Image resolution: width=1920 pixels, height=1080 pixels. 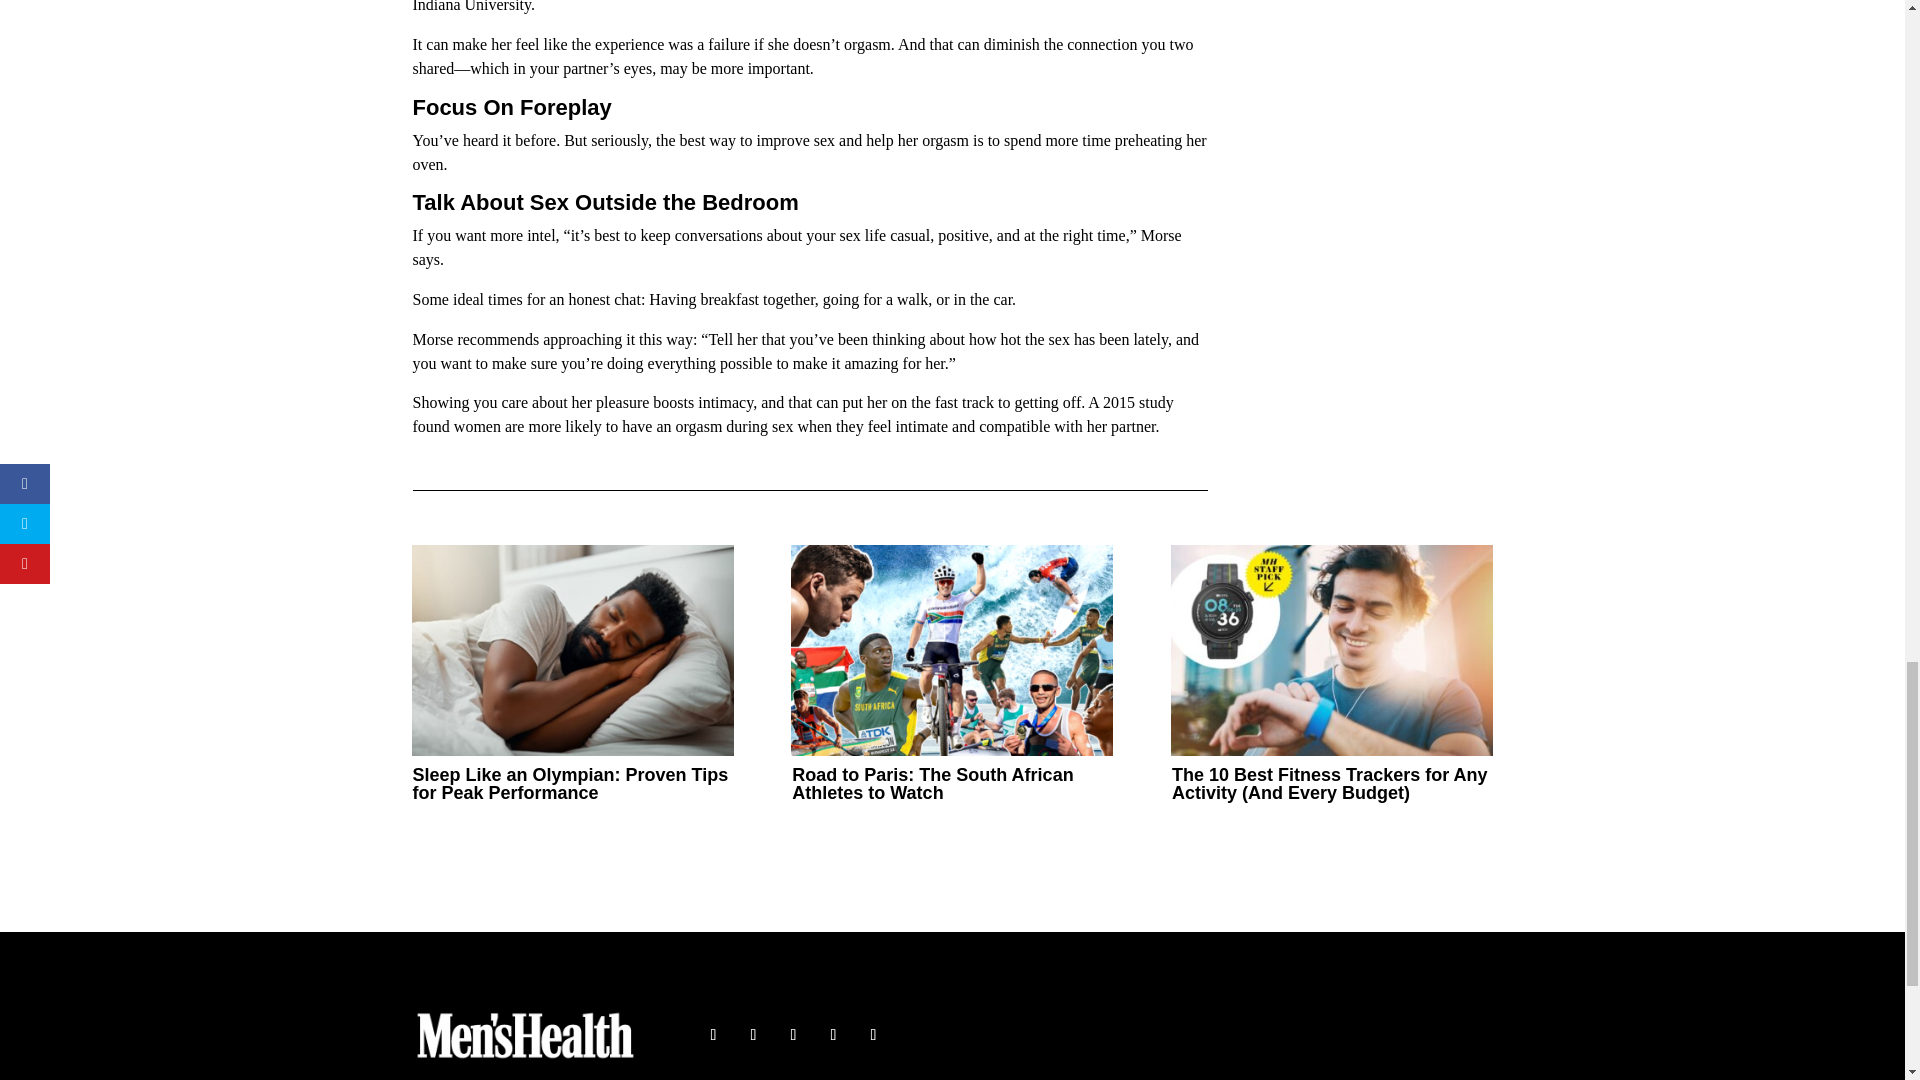 What do you see at coordinates (872, 1034) in the screenshot?
I see `Follow on TikTok` at bounding box center [872, 1034].